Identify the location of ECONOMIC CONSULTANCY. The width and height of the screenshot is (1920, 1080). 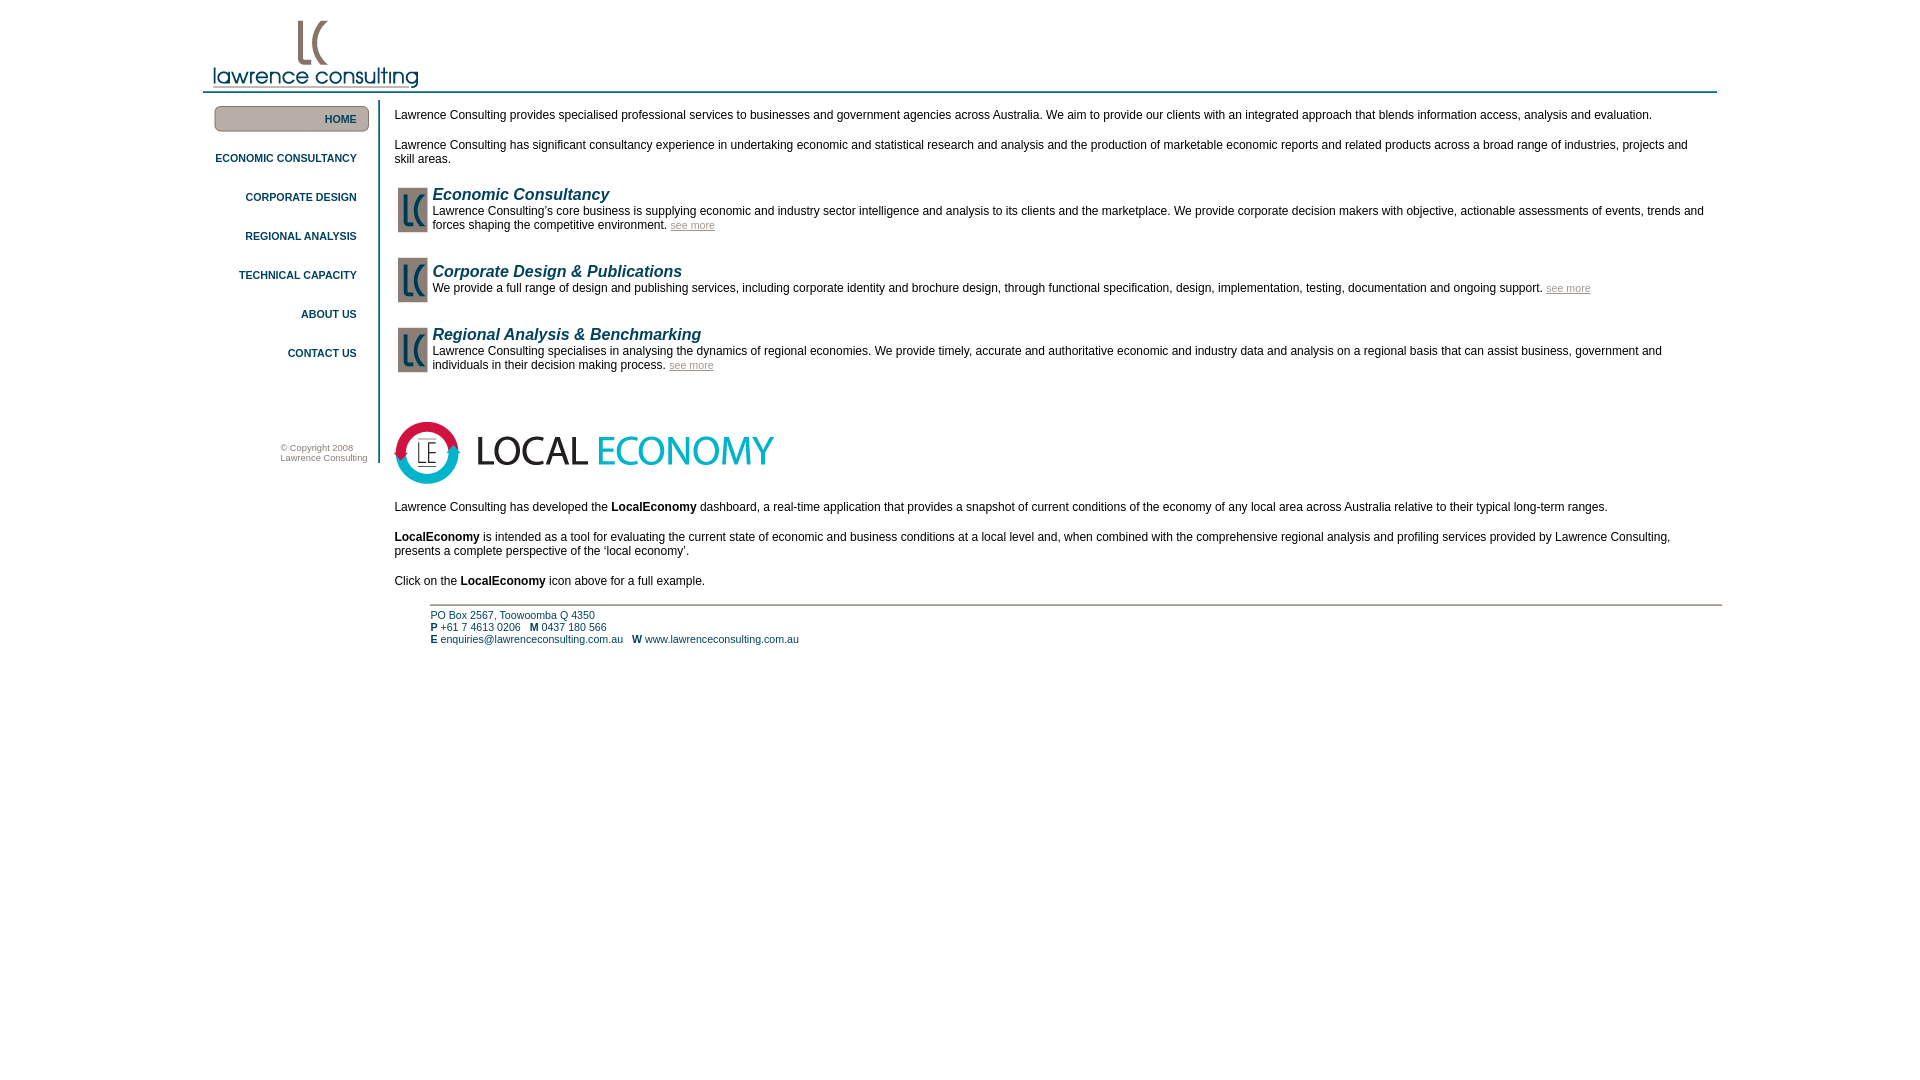
(286, 158).